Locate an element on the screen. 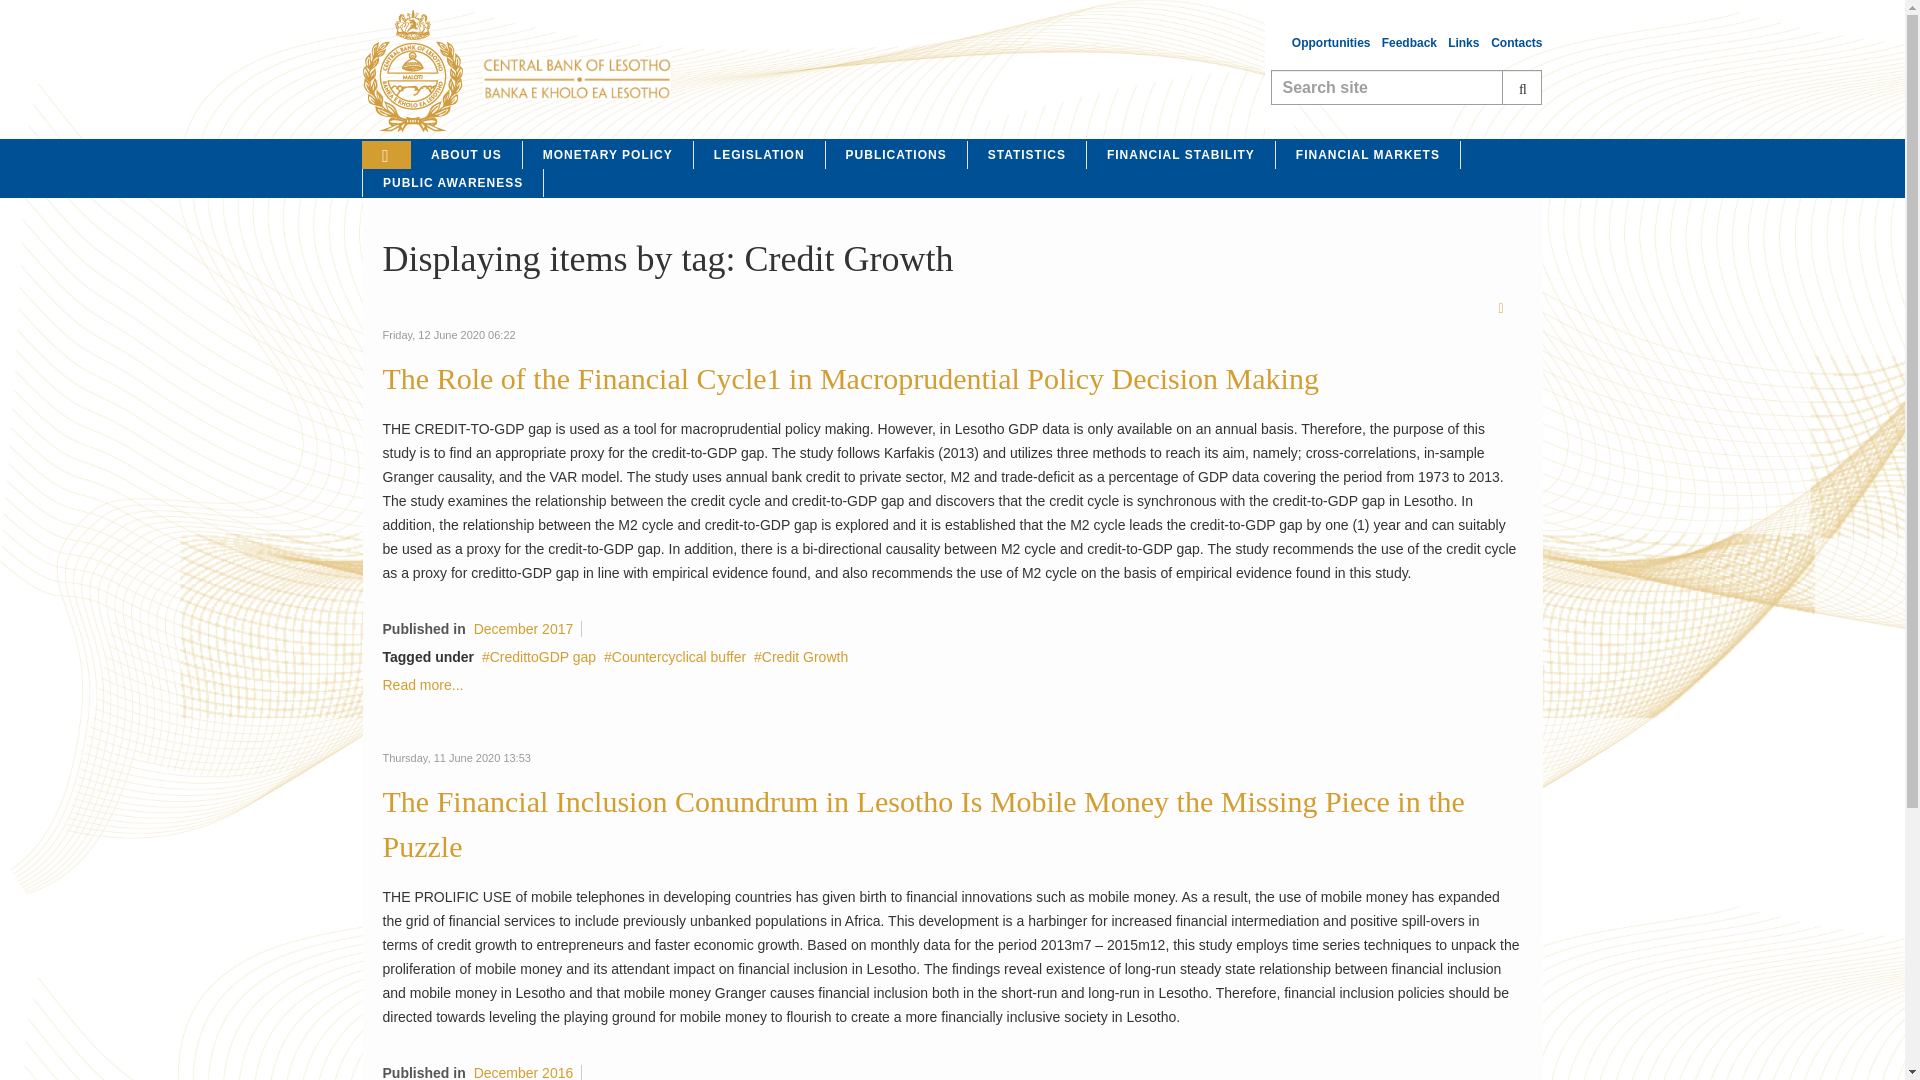 This screenshot has width=1920, height=1080. Subscribe to this RSS feed is located at coordinates (1506, 310).